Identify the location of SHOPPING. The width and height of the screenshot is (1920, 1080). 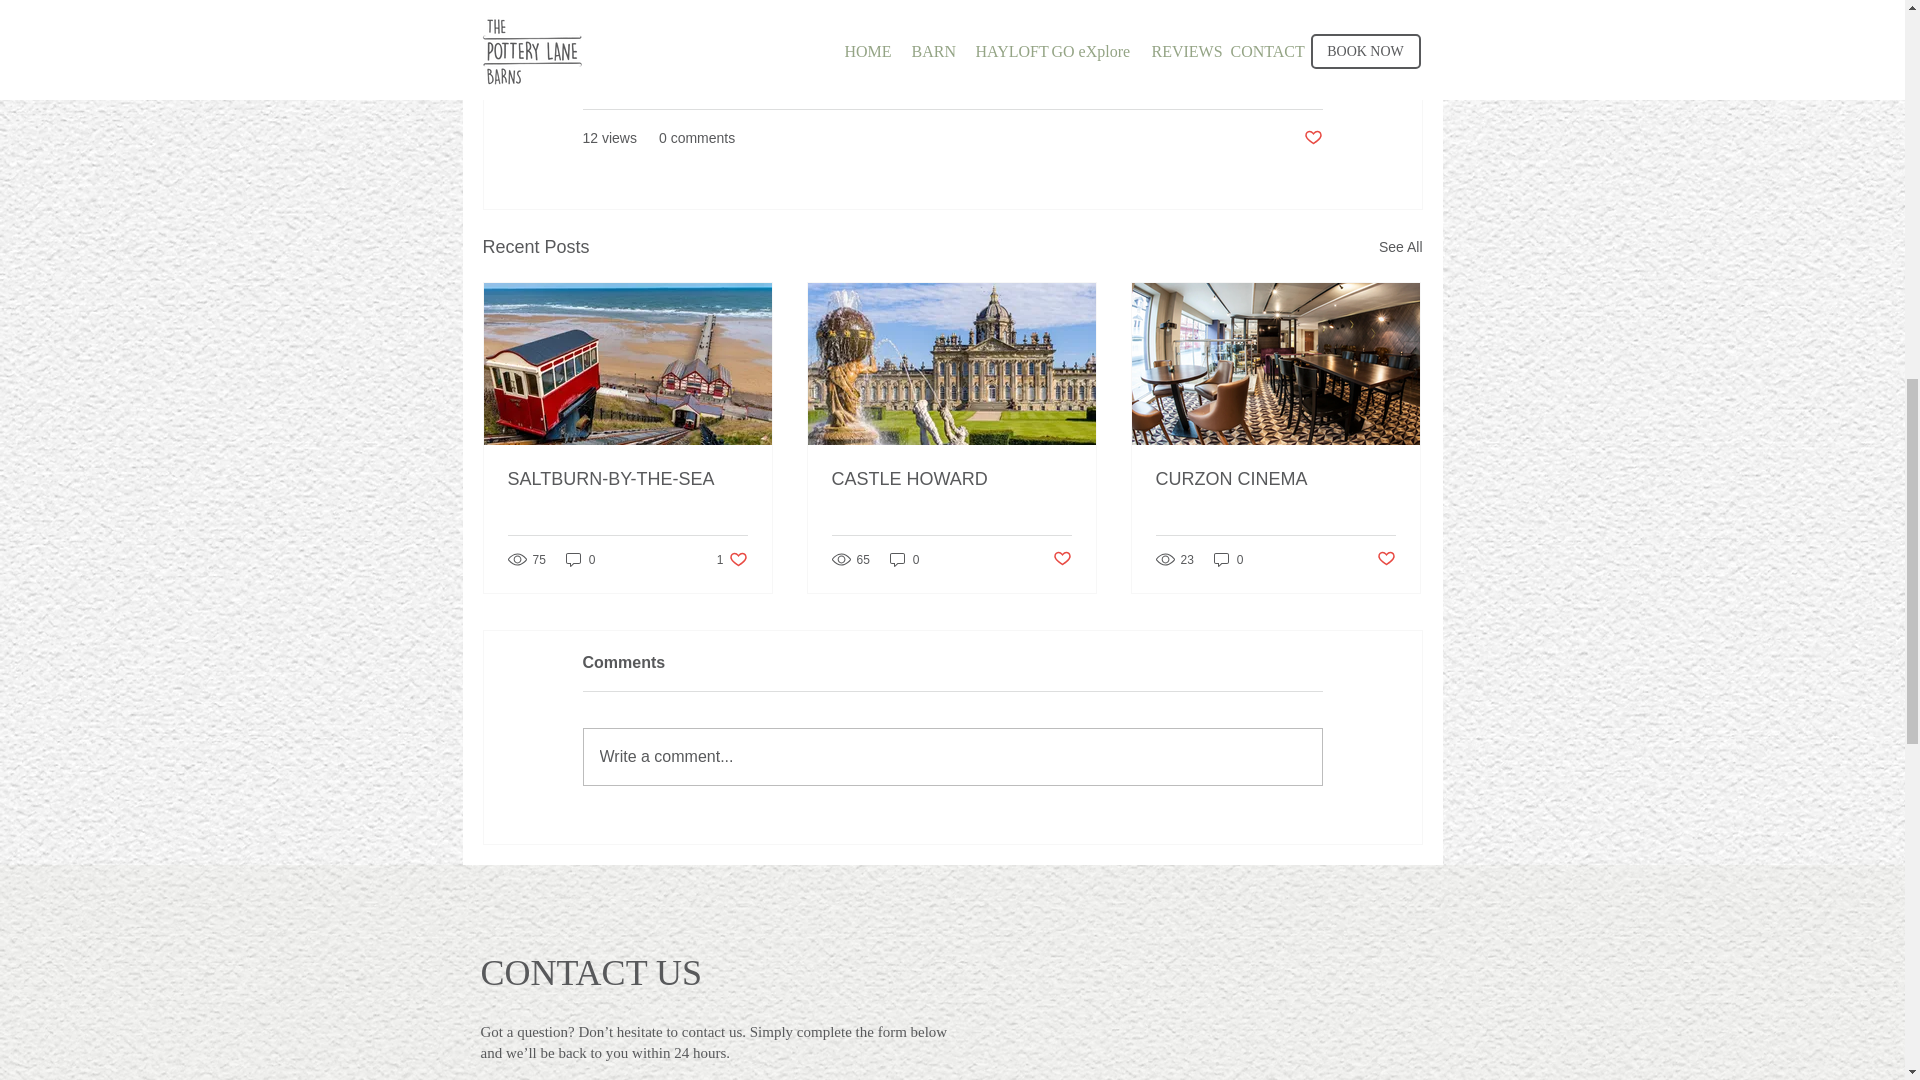
(1286, 78).